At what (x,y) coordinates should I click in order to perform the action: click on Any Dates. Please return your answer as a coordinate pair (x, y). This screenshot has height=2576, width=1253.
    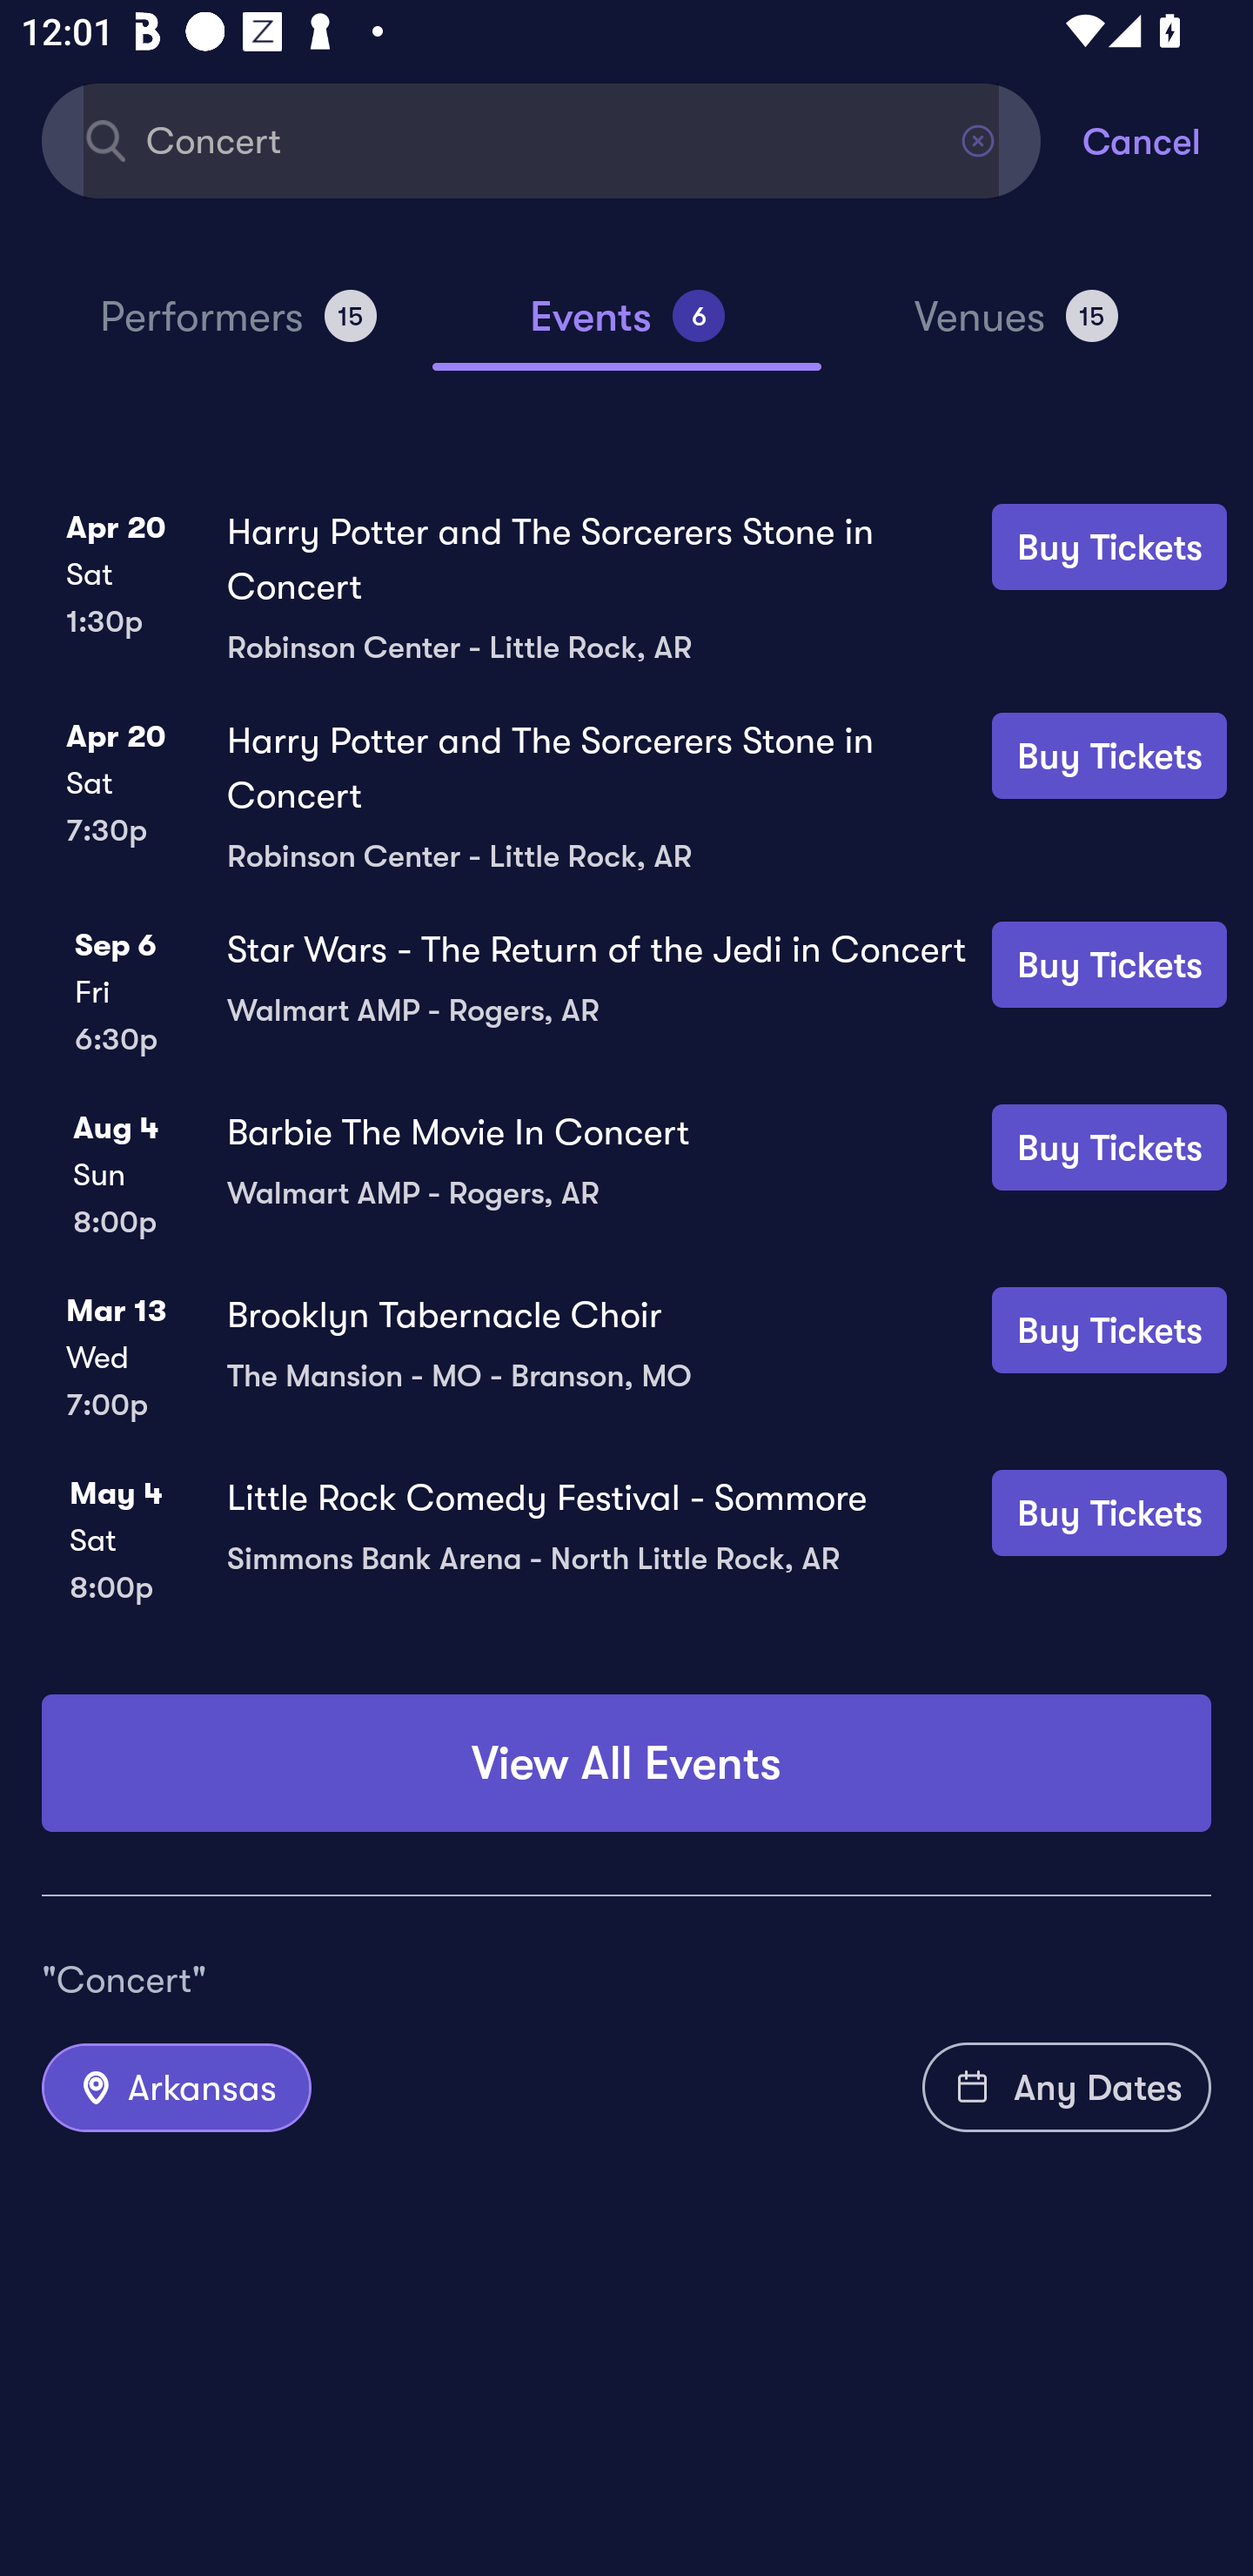
    Looking at the image, I should click on (1067, 2087).